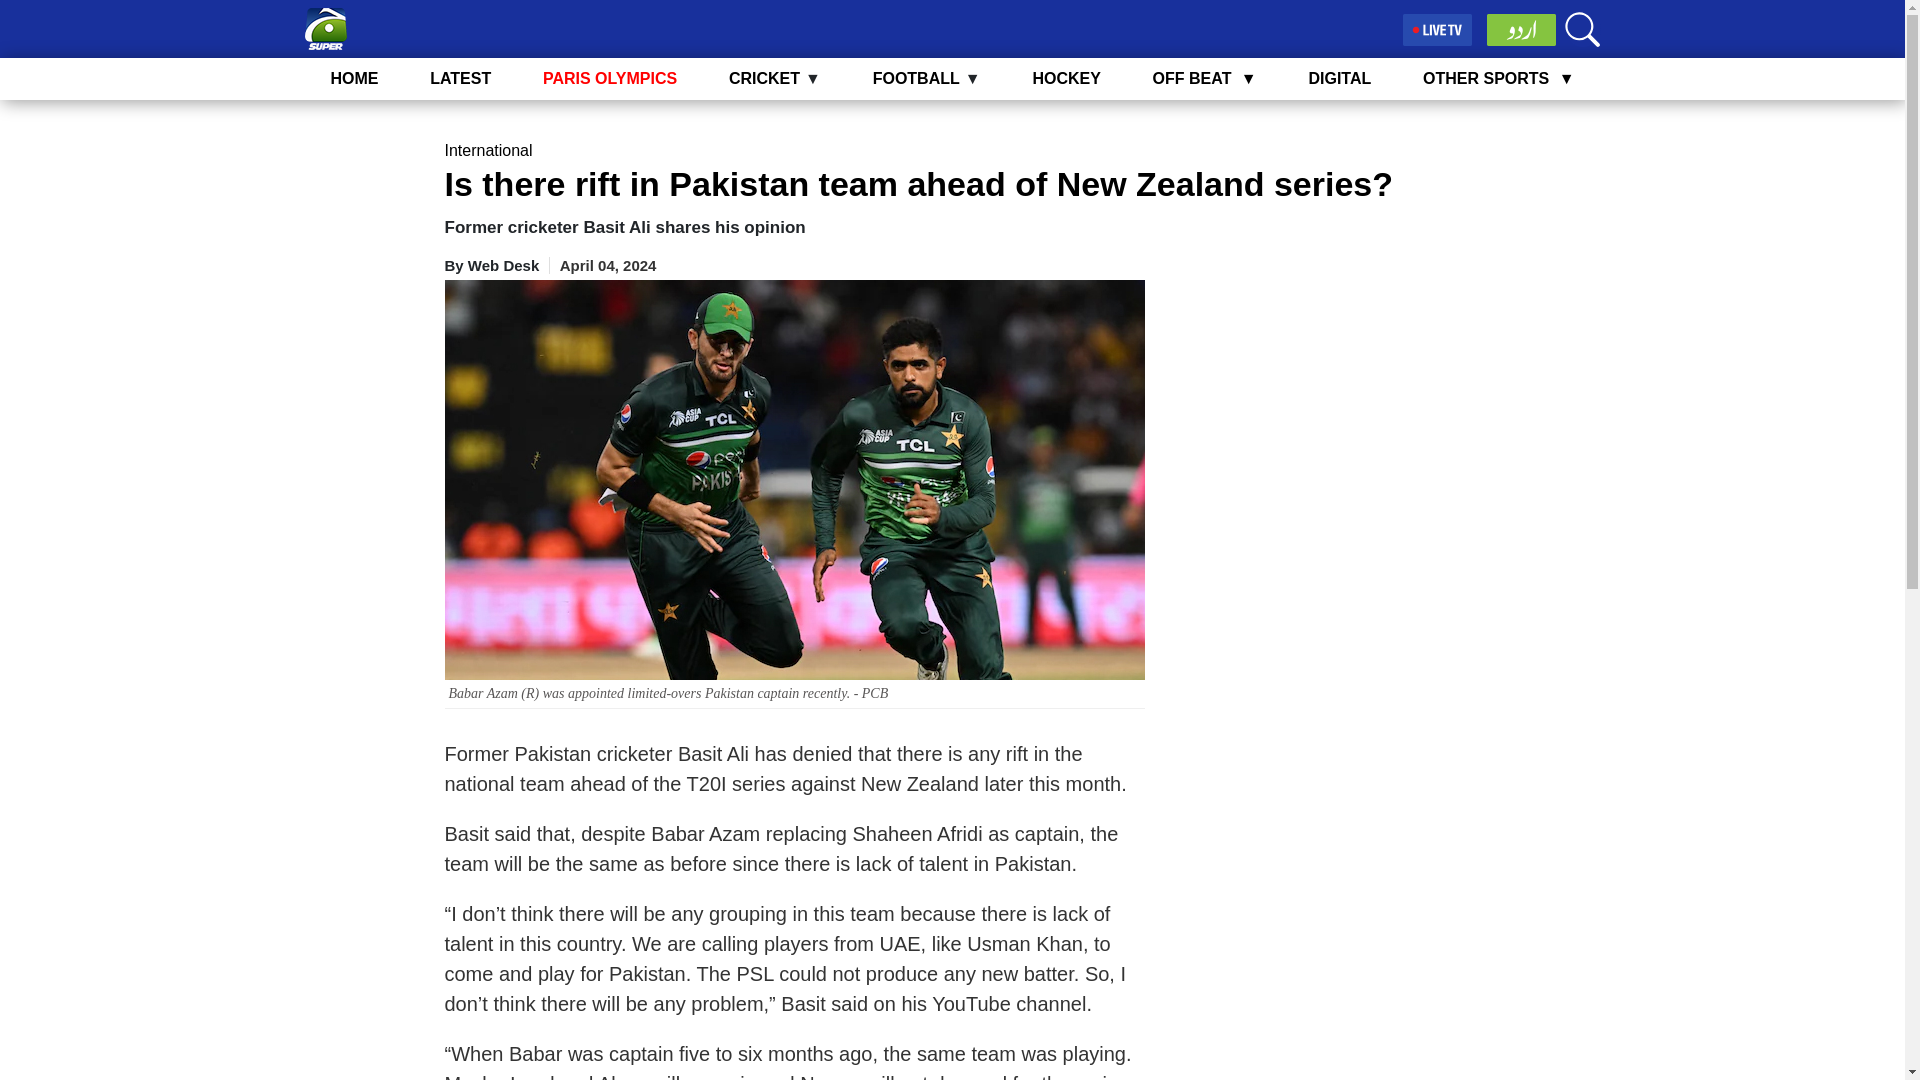 The width and height of the screenshot is (1920, 1080). I want to click on FOOTBALL, so click(916, 78).